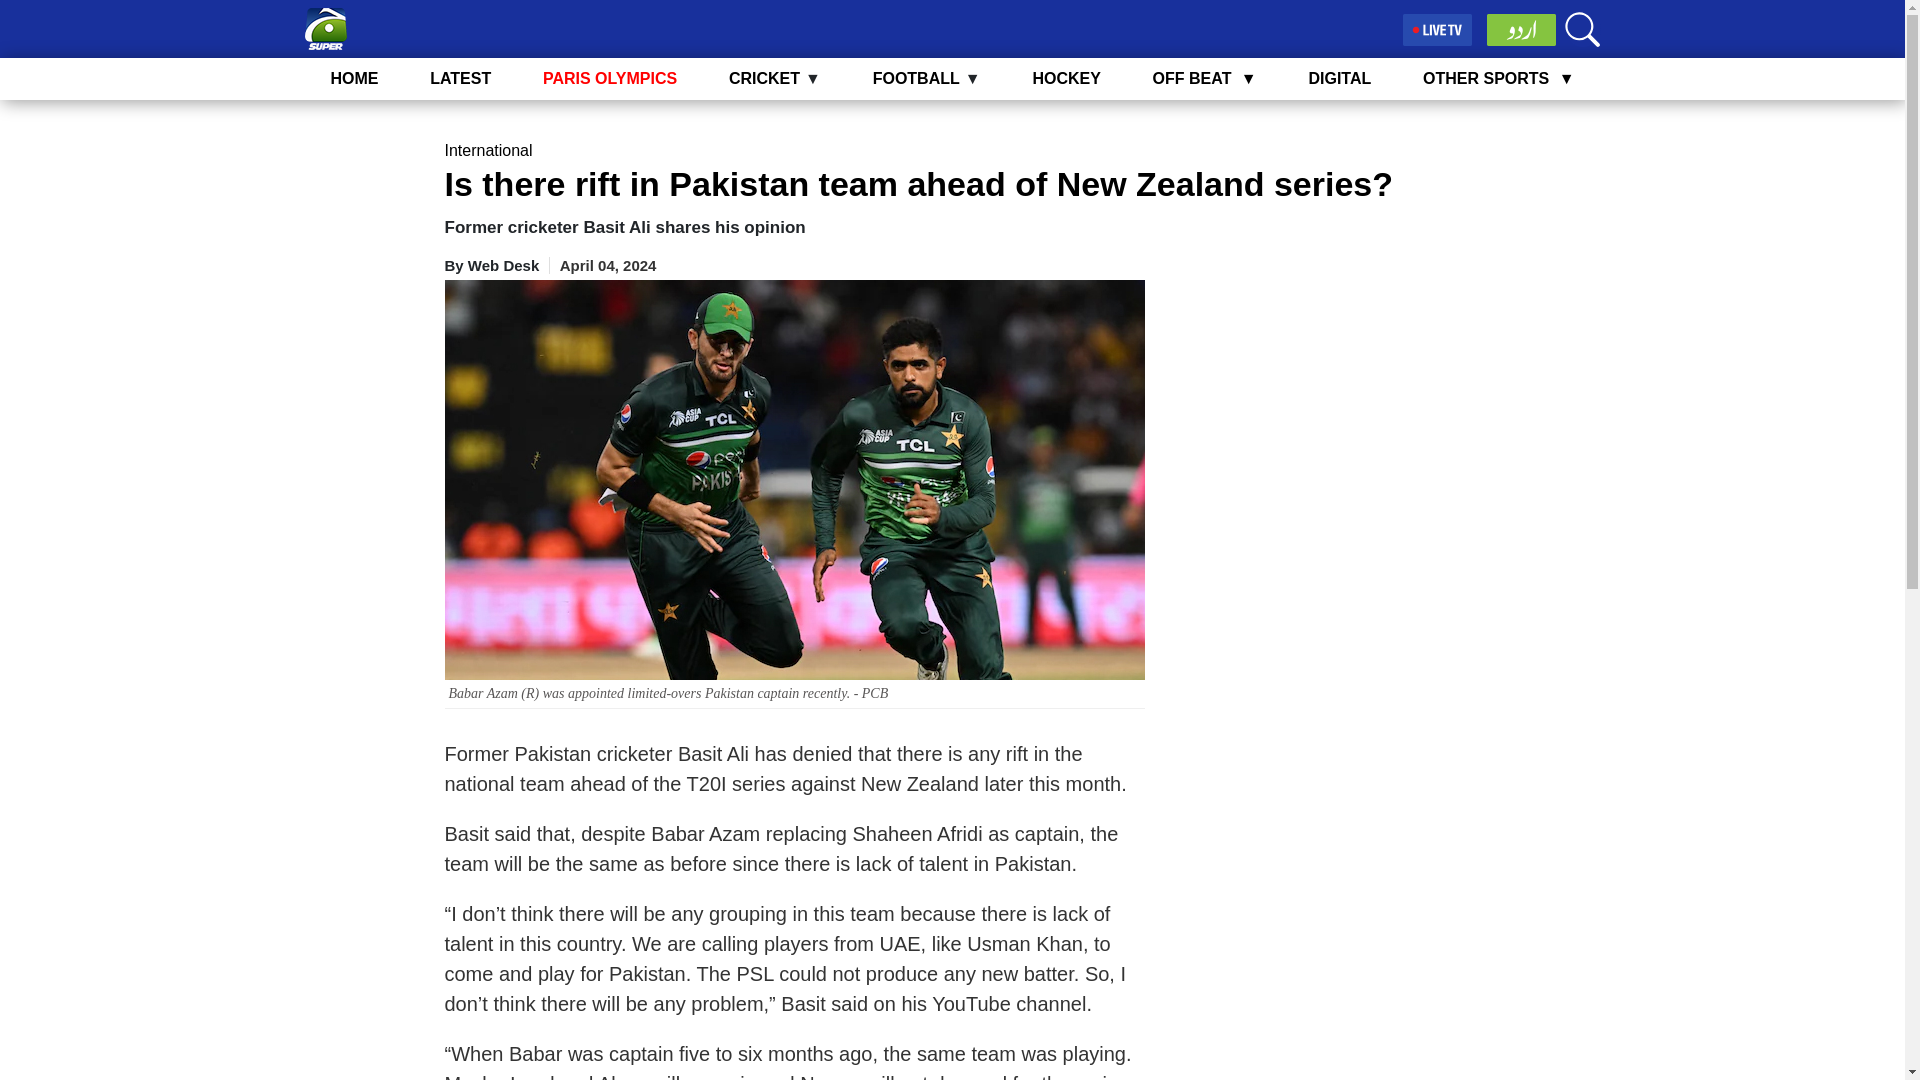 The width and height of the screenshot is (1920, 1080). I want to click on FOOTBALL, so click(916, 78).